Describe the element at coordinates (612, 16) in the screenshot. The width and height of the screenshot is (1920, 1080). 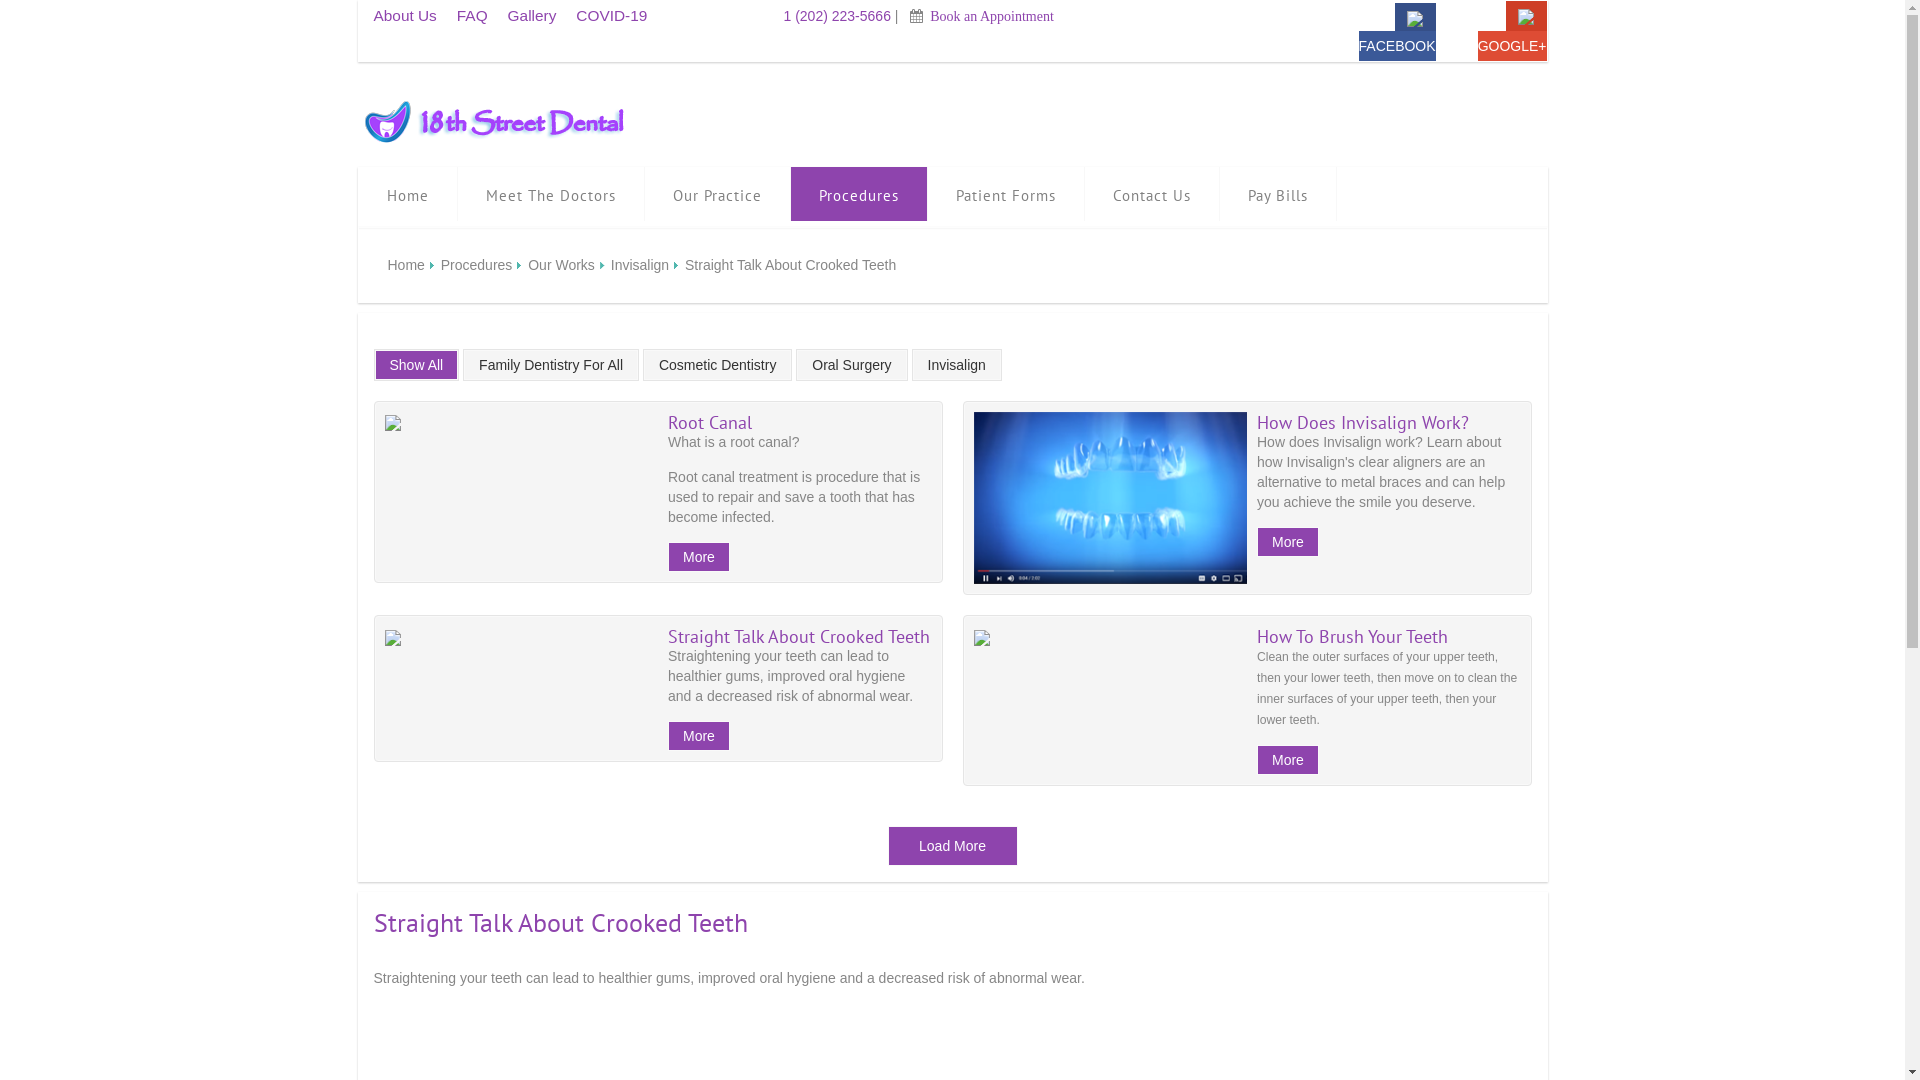
I see `COVID-19` at that location.